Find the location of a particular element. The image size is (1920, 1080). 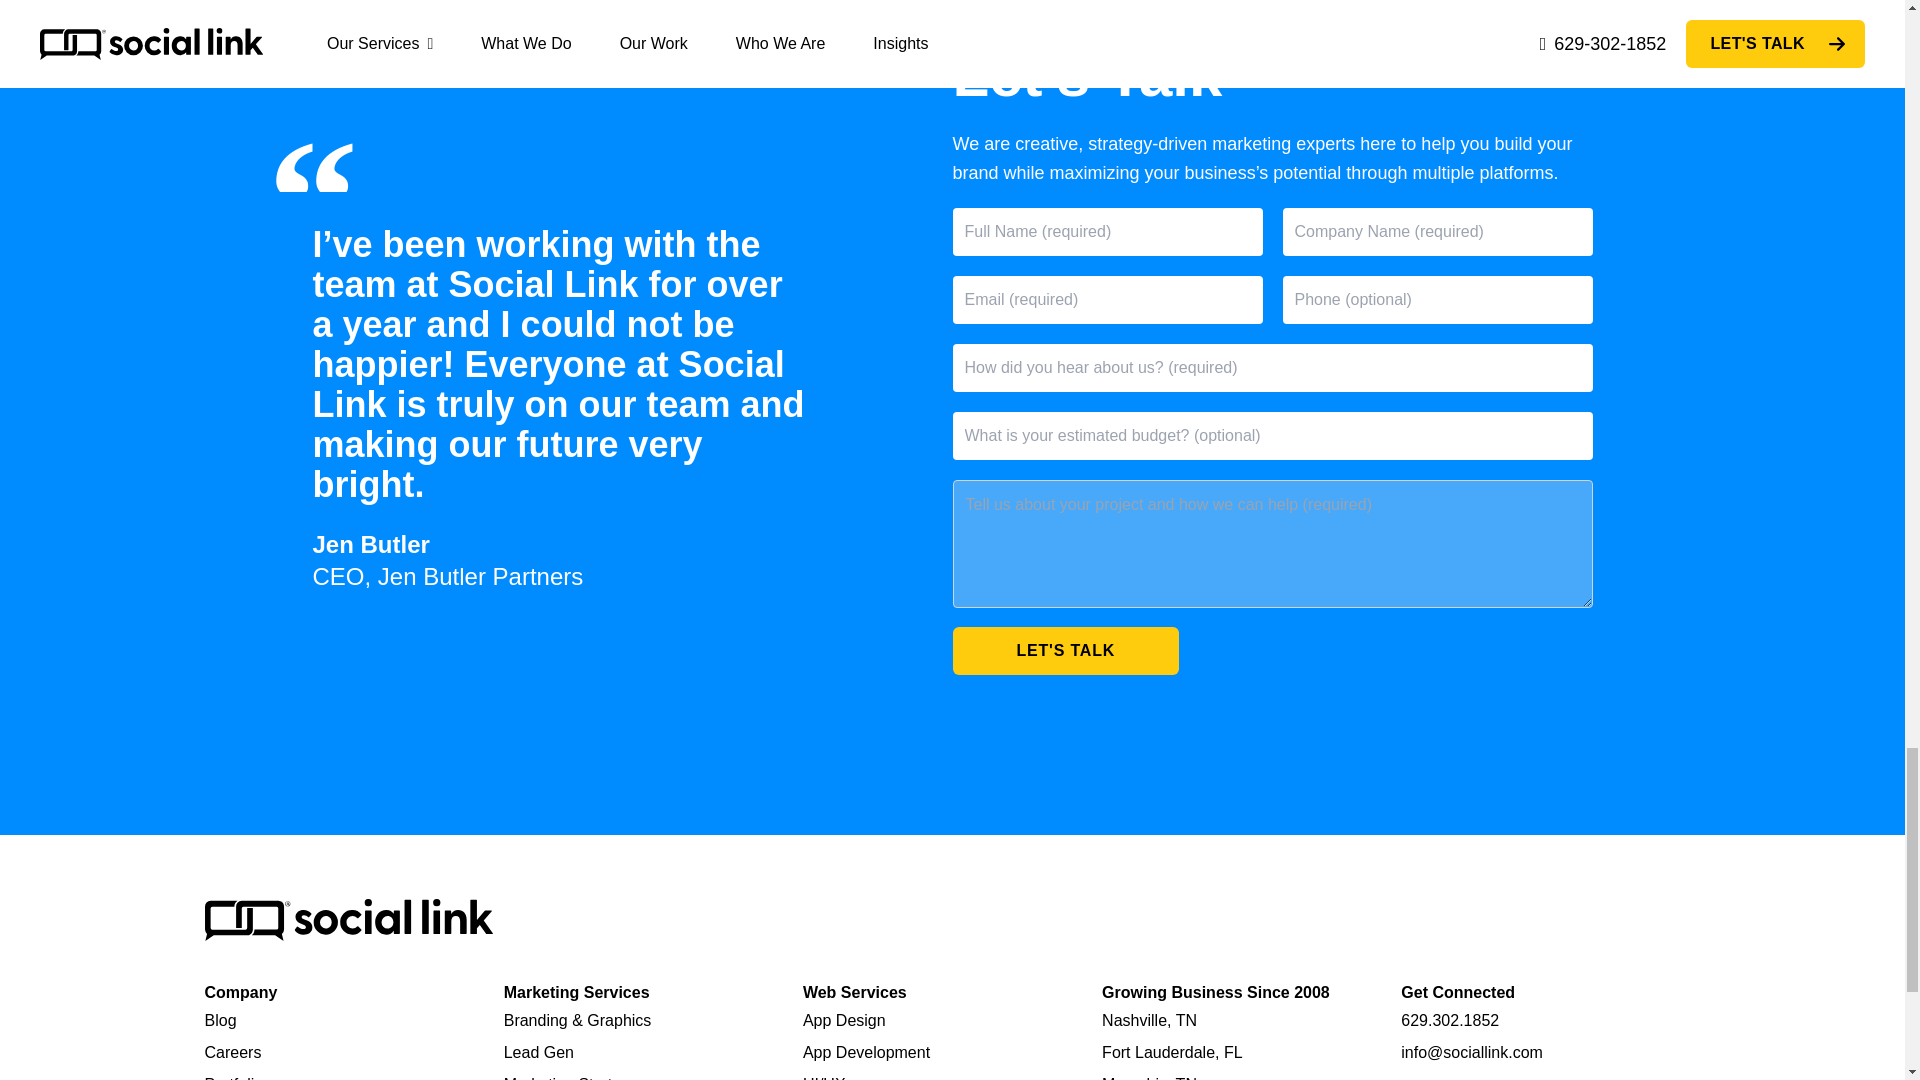

Portfolio is located at coordinates (233, 1078).